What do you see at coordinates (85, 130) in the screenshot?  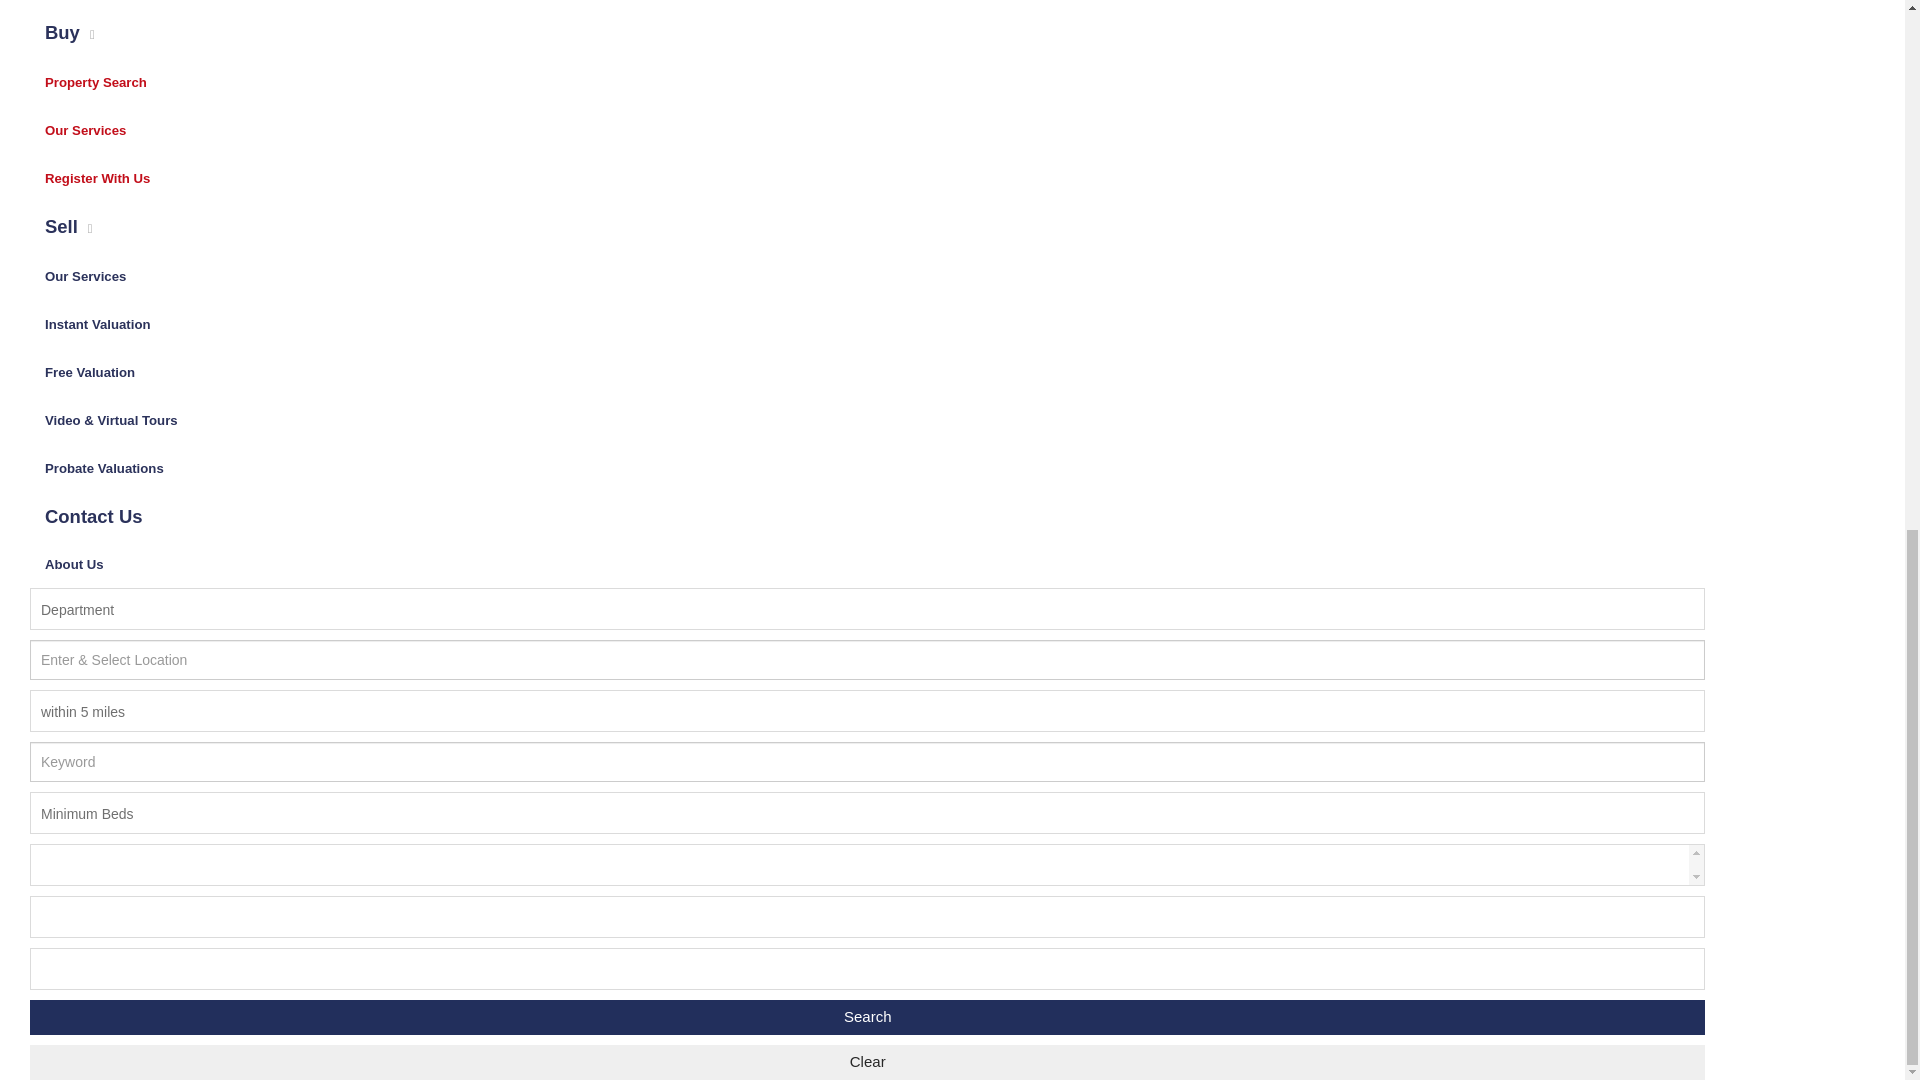 I see `Our Services` at bounding box center [85, 130].